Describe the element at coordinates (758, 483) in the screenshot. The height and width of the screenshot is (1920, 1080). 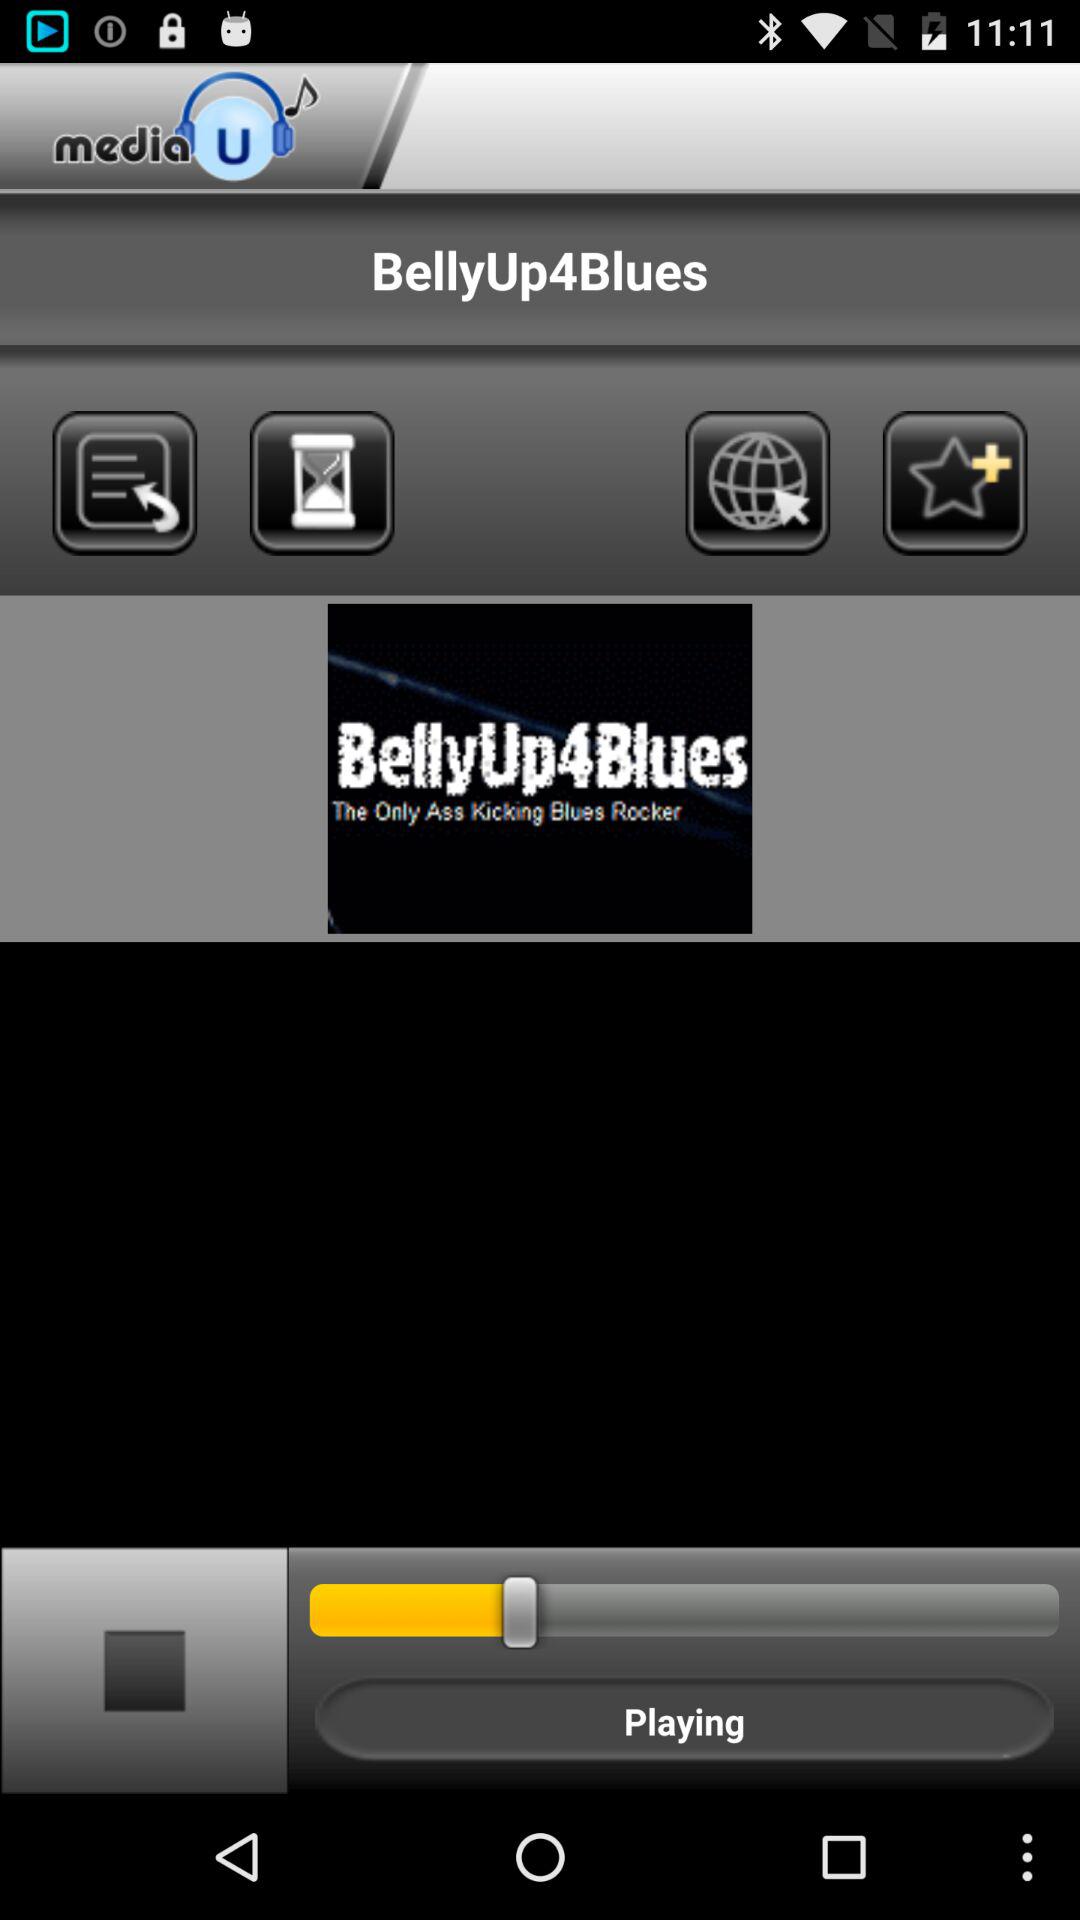
I see `open website` at that location.